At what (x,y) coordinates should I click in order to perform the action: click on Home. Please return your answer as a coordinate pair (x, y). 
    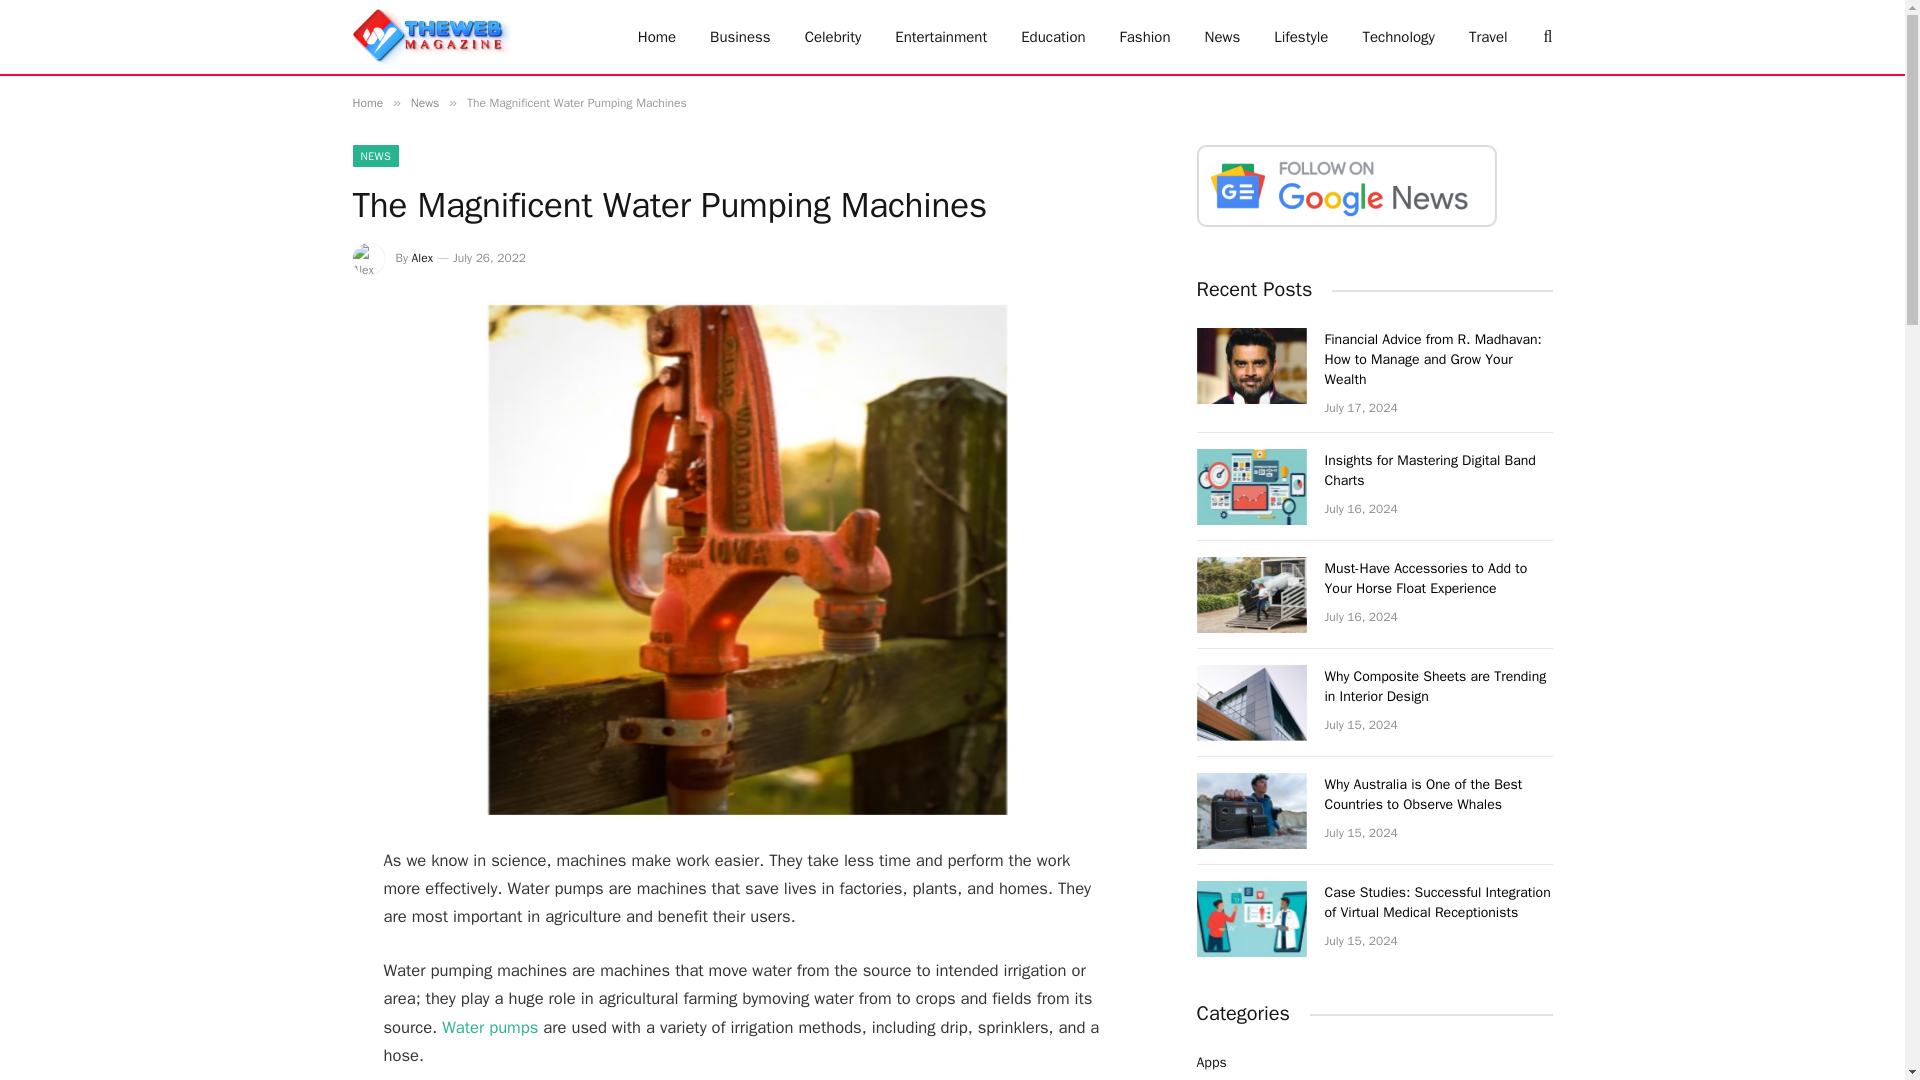
    Looking at the image, I should click on (366, 103).